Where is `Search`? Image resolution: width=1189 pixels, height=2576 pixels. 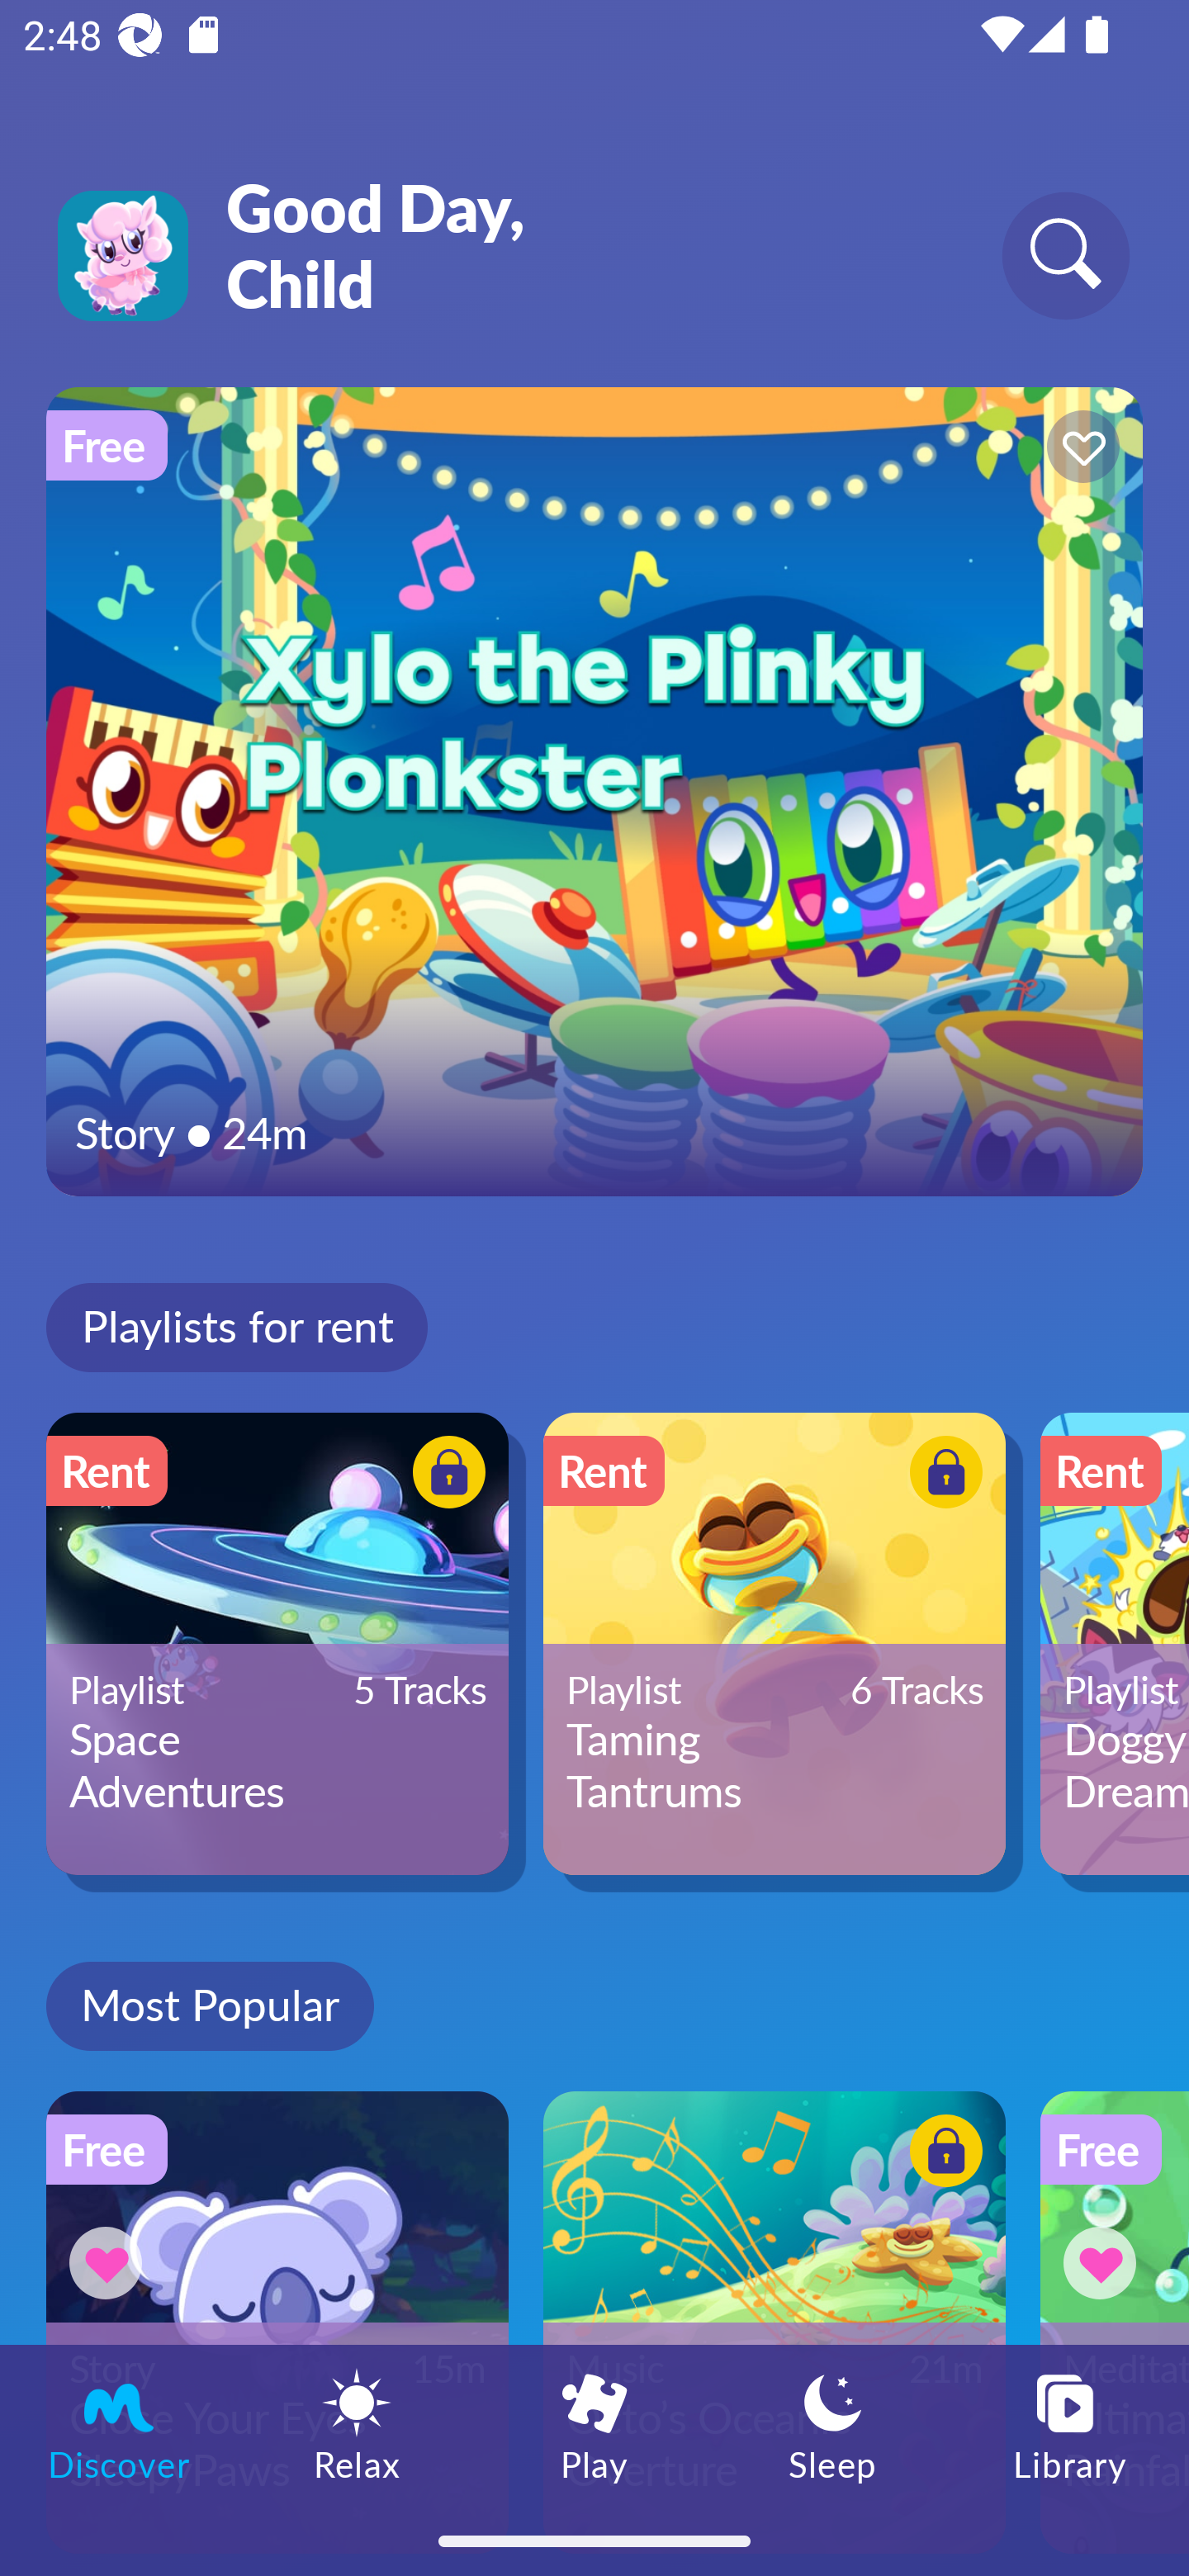 Search is located at coordinates (1065, 254).